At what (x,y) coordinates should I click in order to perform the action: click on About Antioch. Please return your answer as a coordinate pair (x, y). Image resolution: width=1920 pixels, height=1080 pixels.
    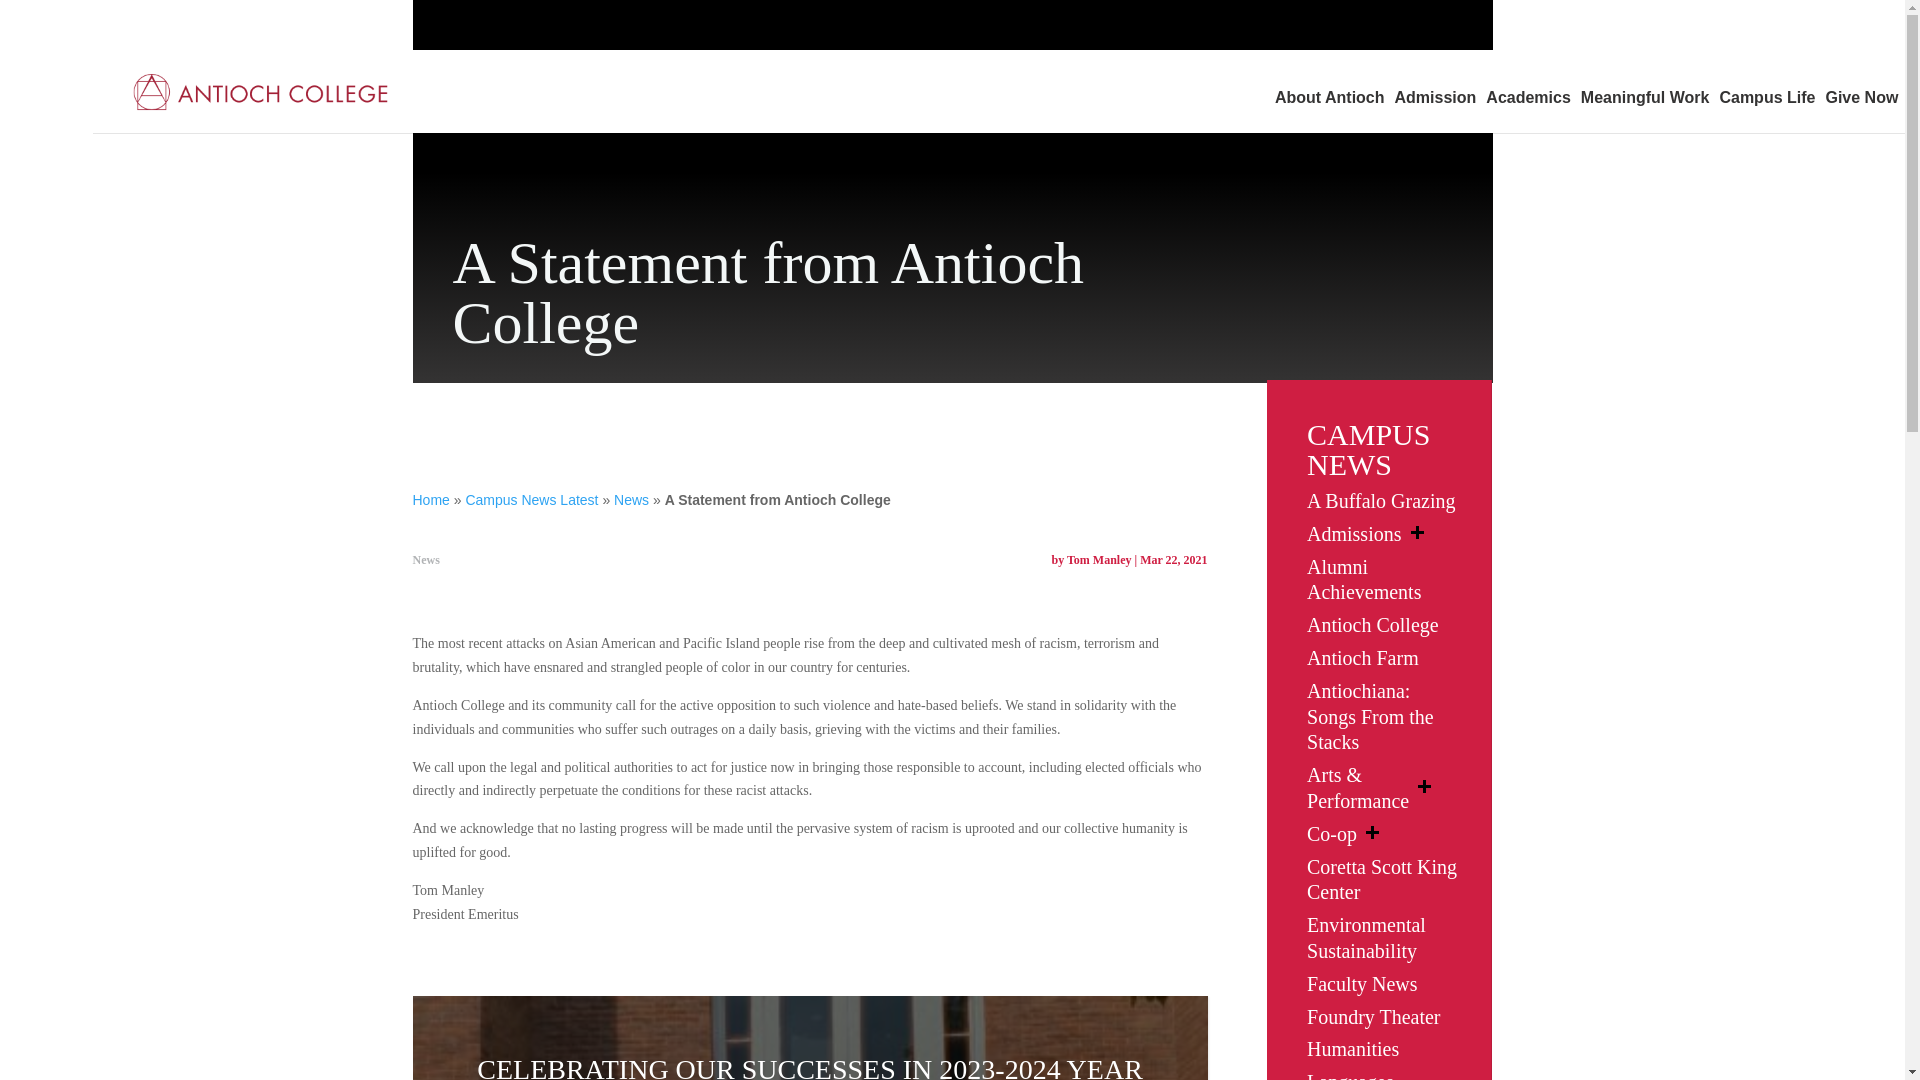
    Looking at the image, I should click on (1330, 108).